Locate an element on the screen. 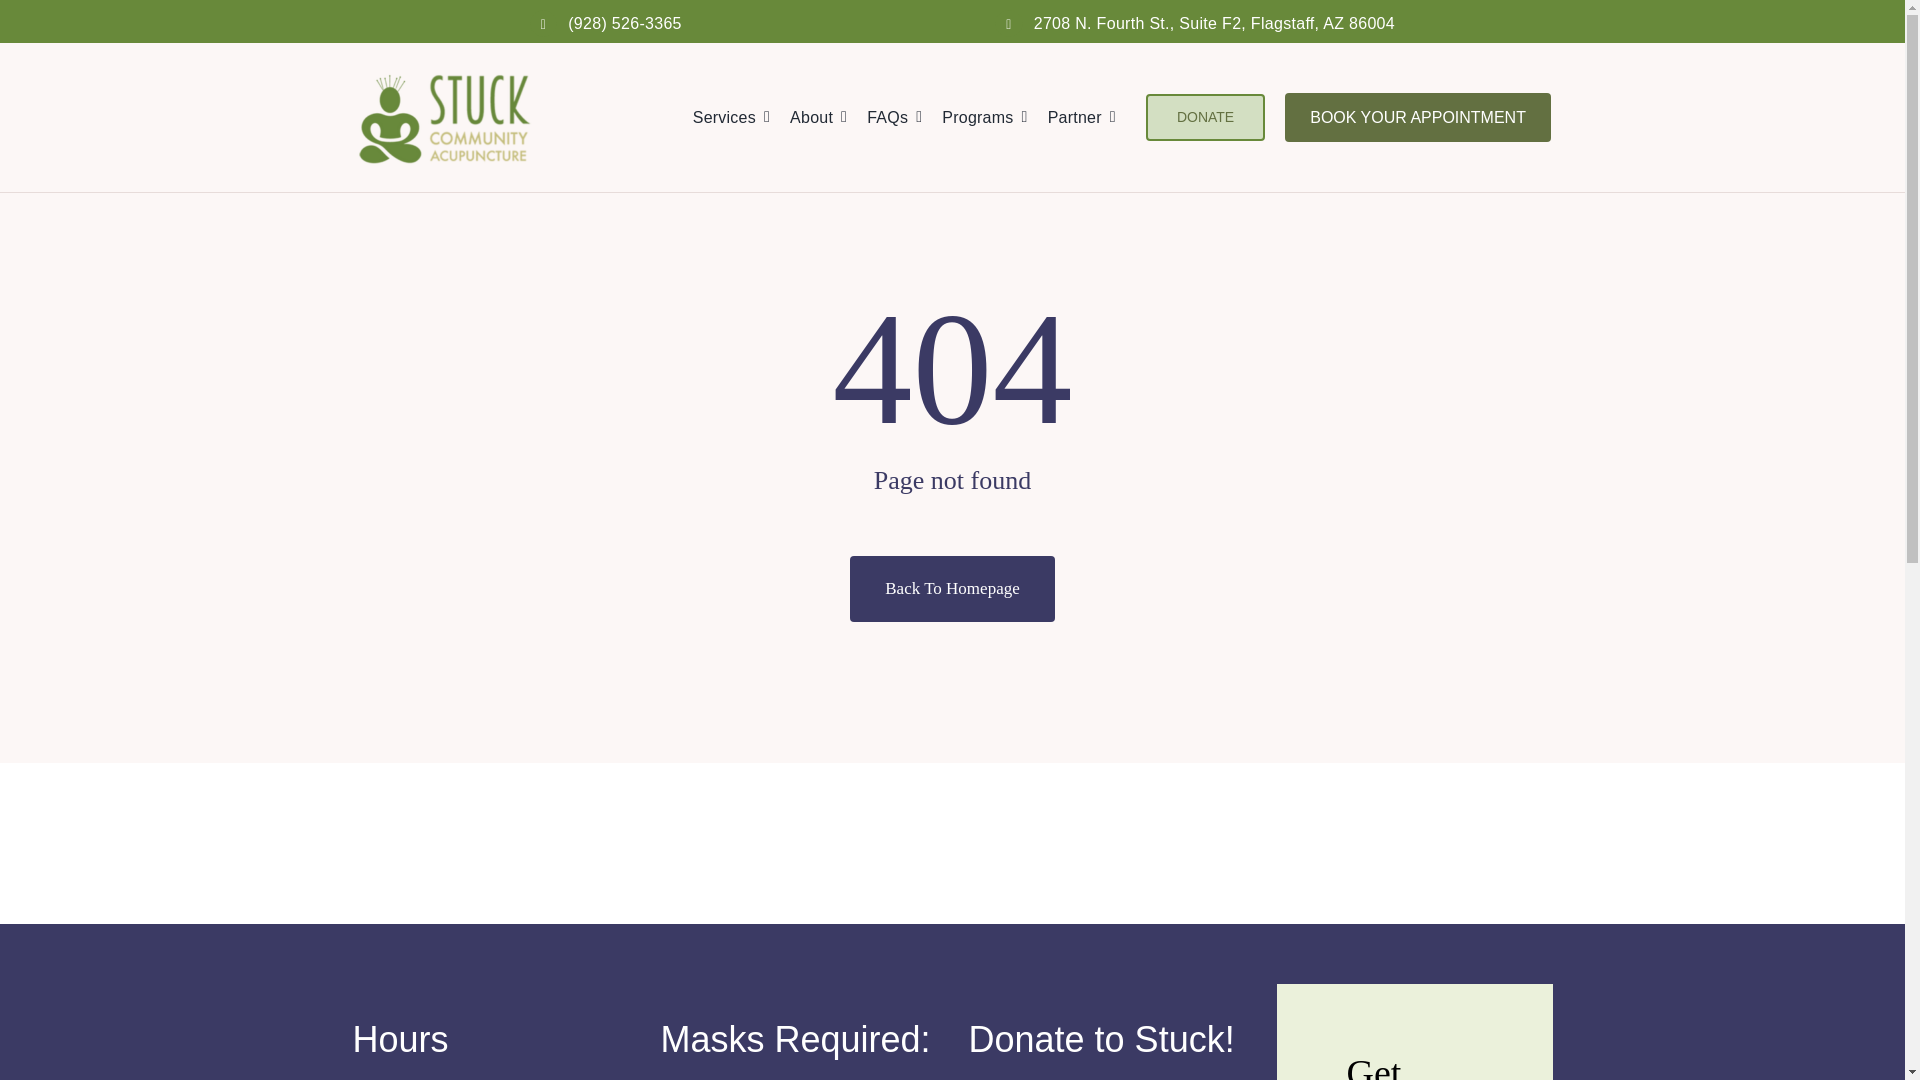 The image size is (1920, 1080). DONATE is located at coordinates (1206, 117).